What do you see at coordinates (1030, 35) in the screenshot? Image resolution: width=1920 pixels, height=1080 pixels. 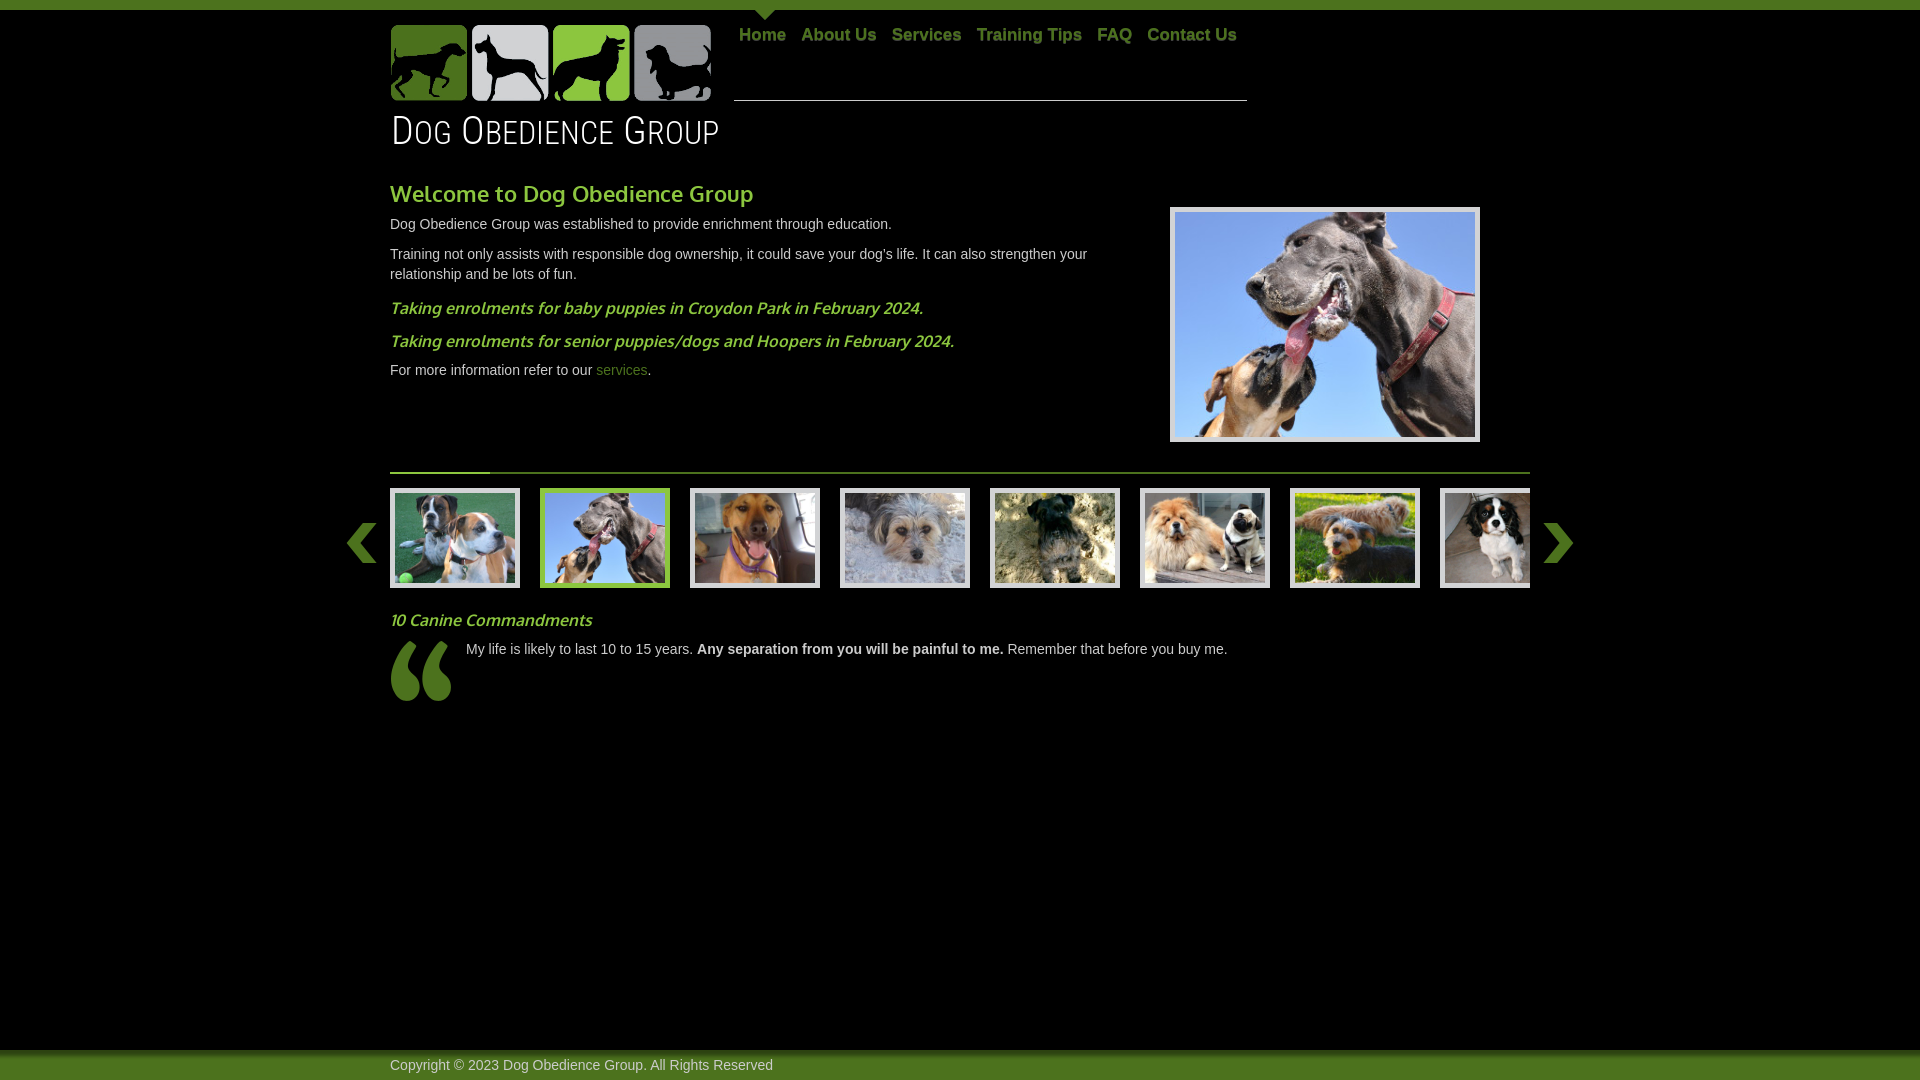 I see `Training Tips` at bounding box center [1030, 35].